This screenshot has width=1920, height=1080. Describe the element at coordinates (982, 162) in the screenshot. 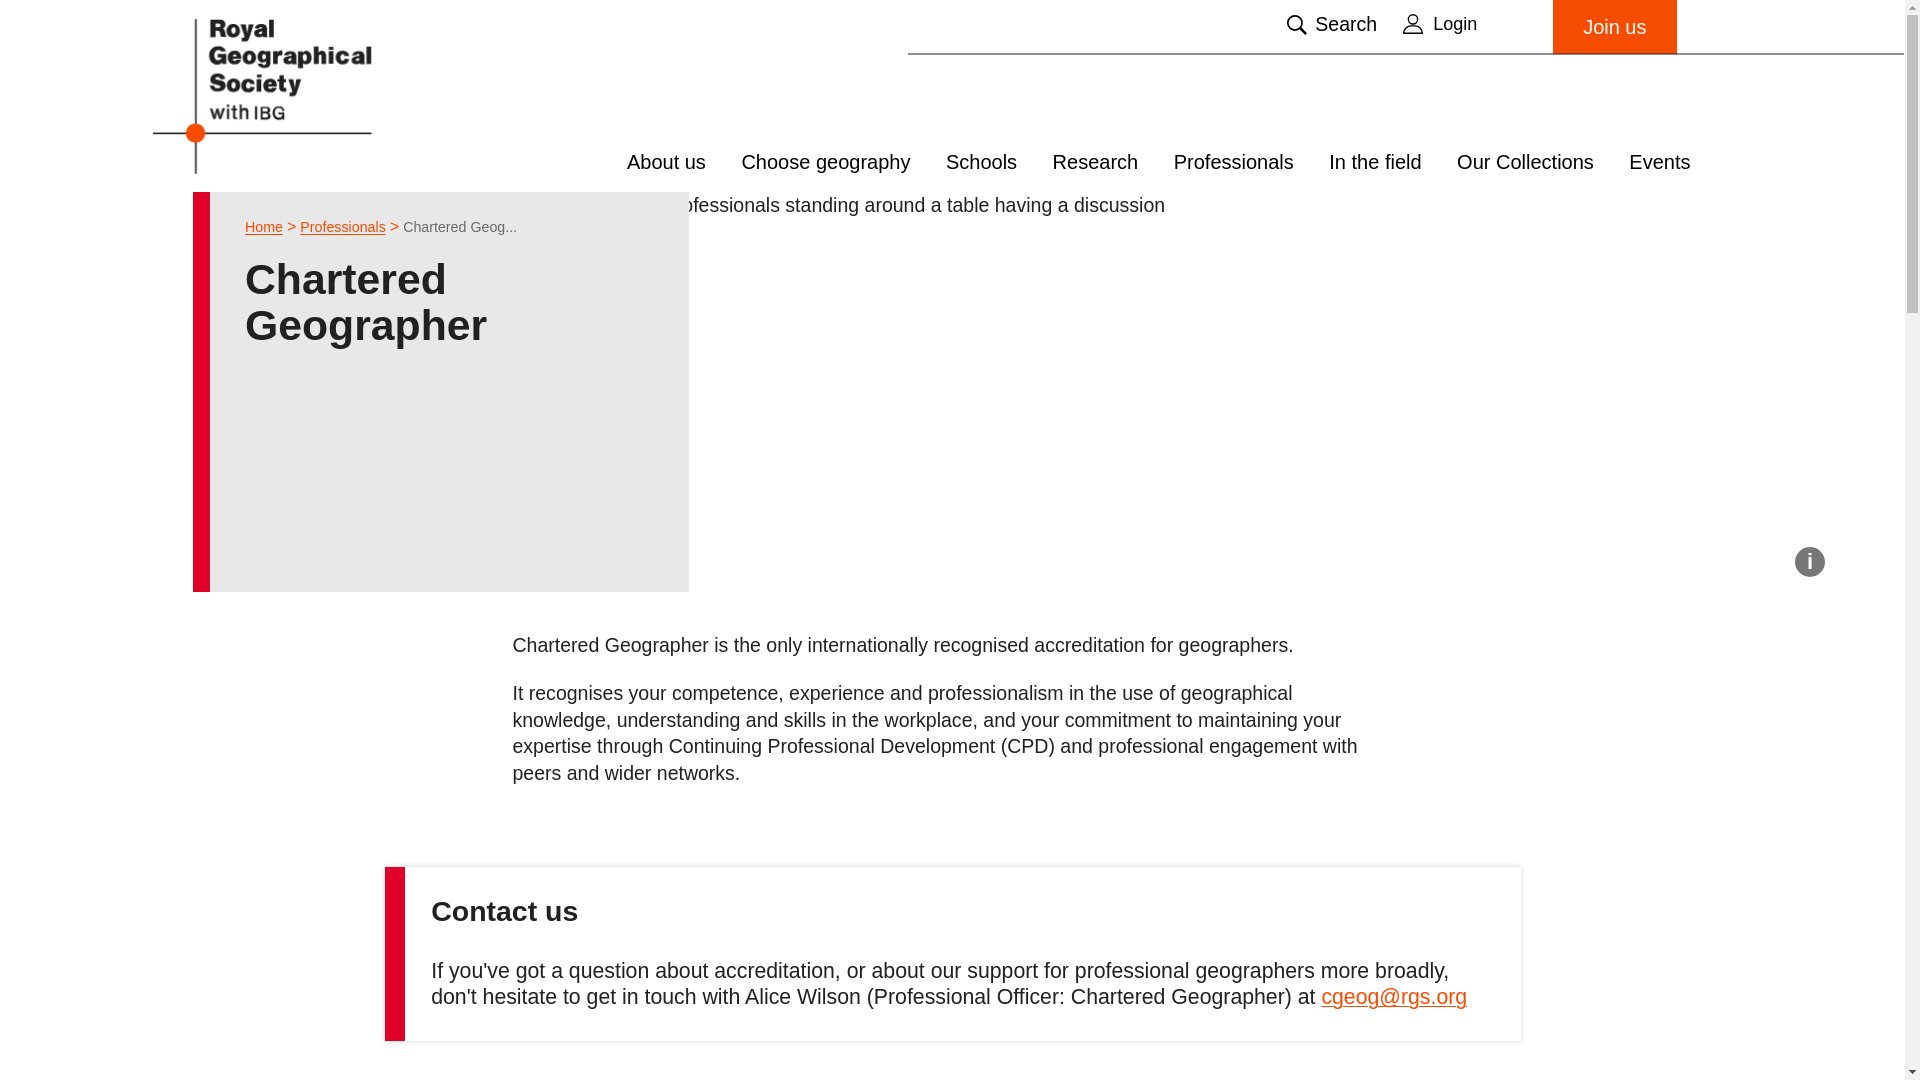

I see `Schools` at that location.